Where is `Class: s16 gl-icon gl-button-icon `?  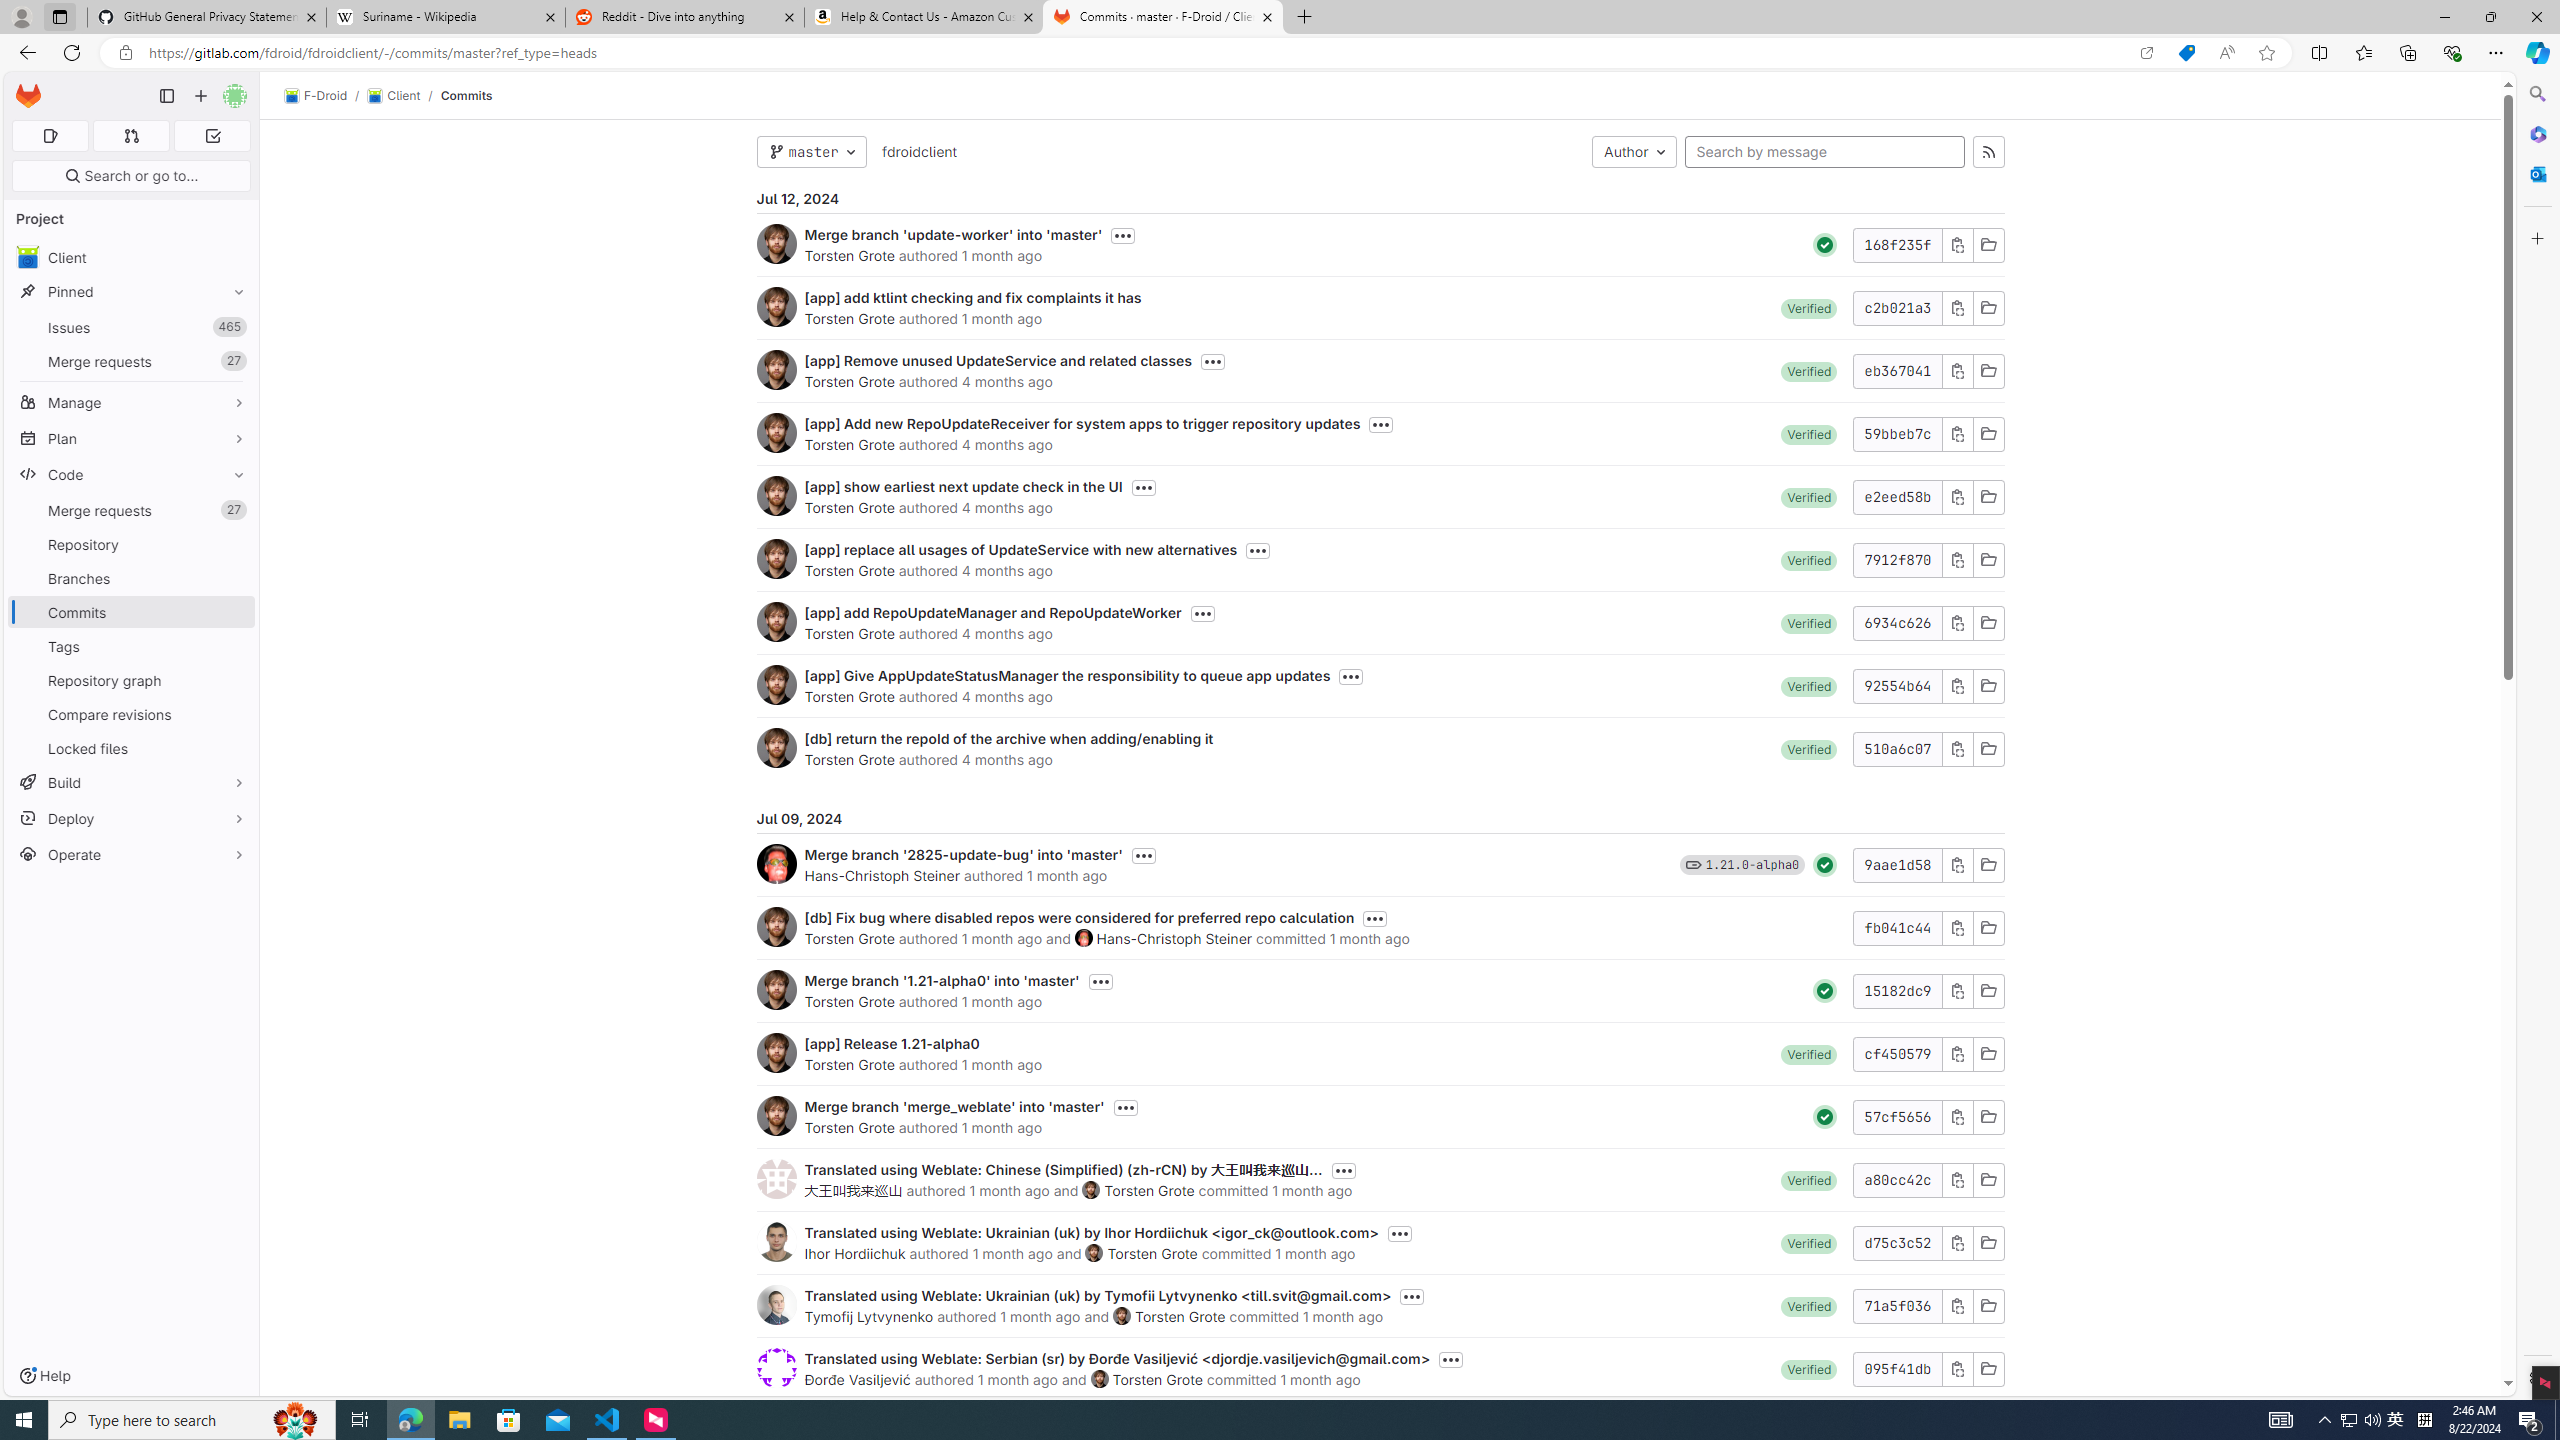
Class: s16 gl-icon gl-button-icon  is located at coordinates (1957, 1368).